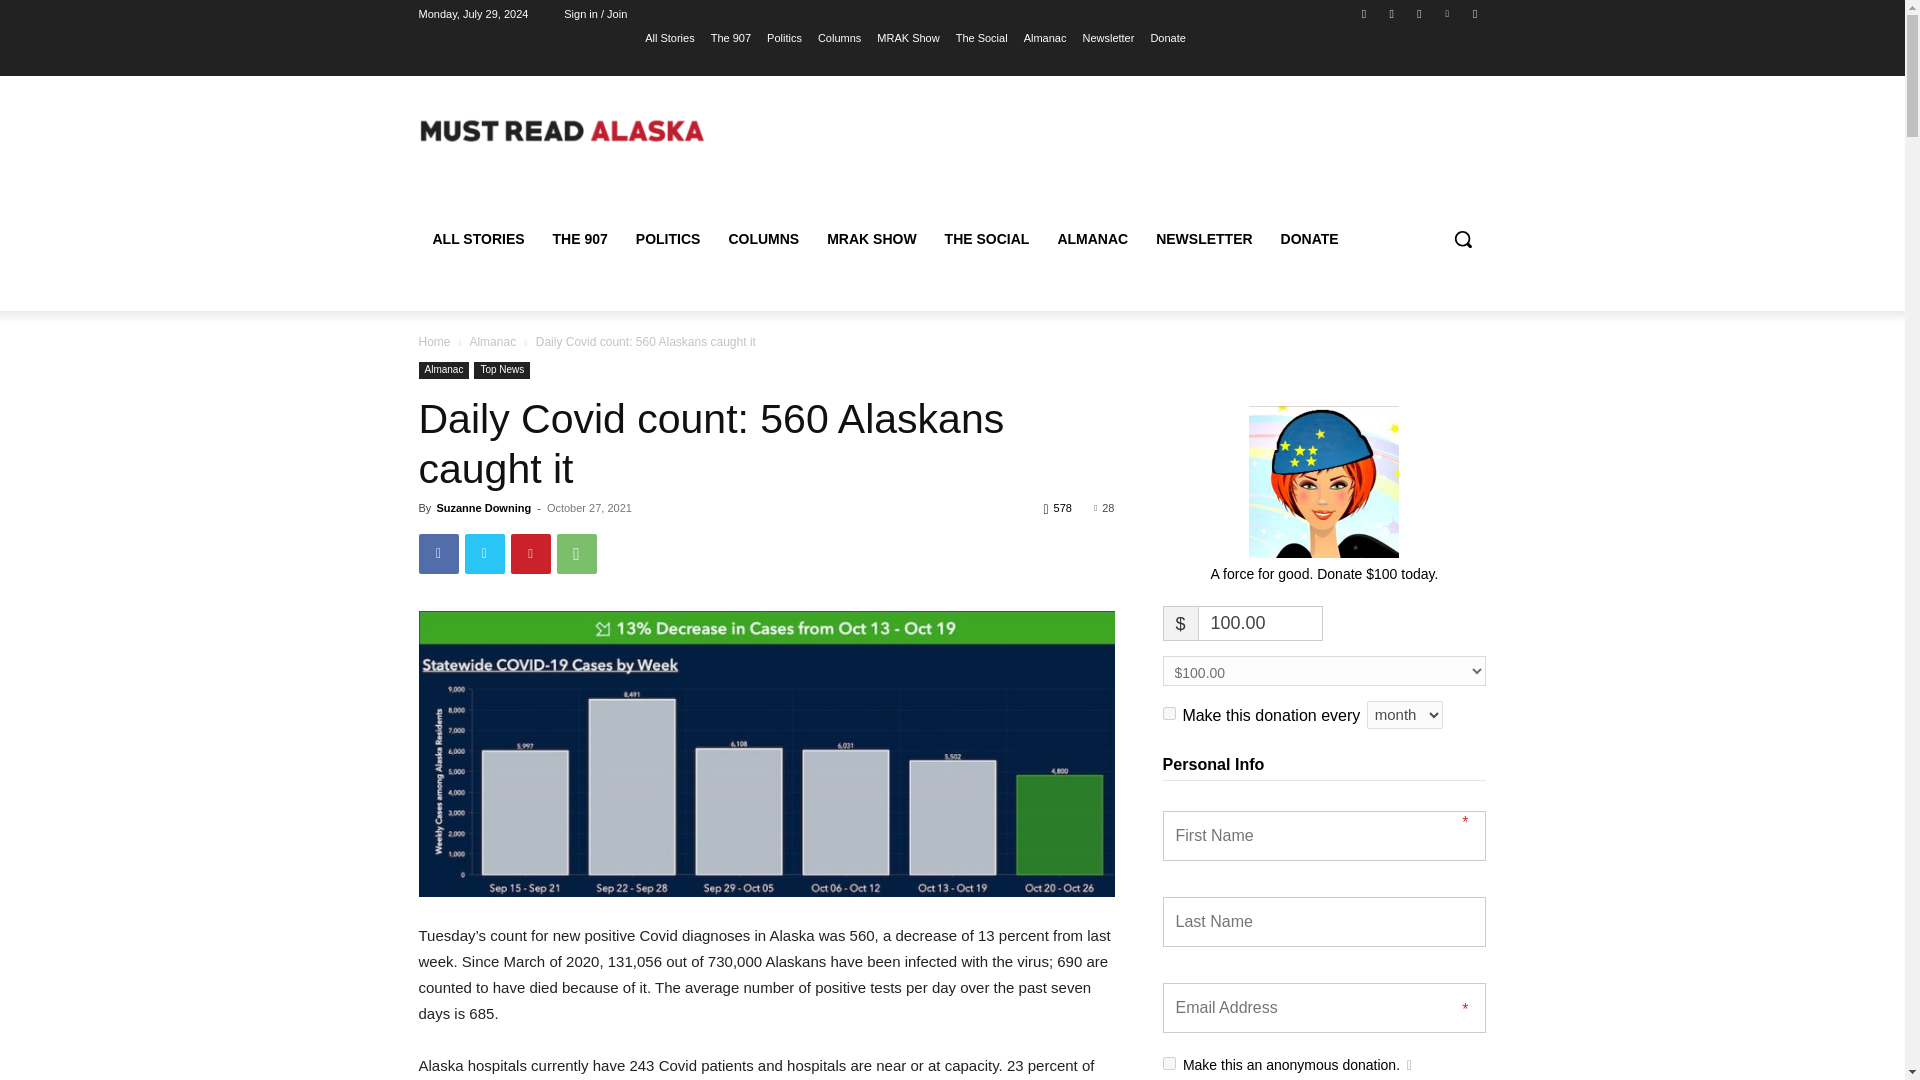 Image resolution: width=1920 pixels, height=1080 pixels. I want to click on THE SOCIAL, so click(988, 238).